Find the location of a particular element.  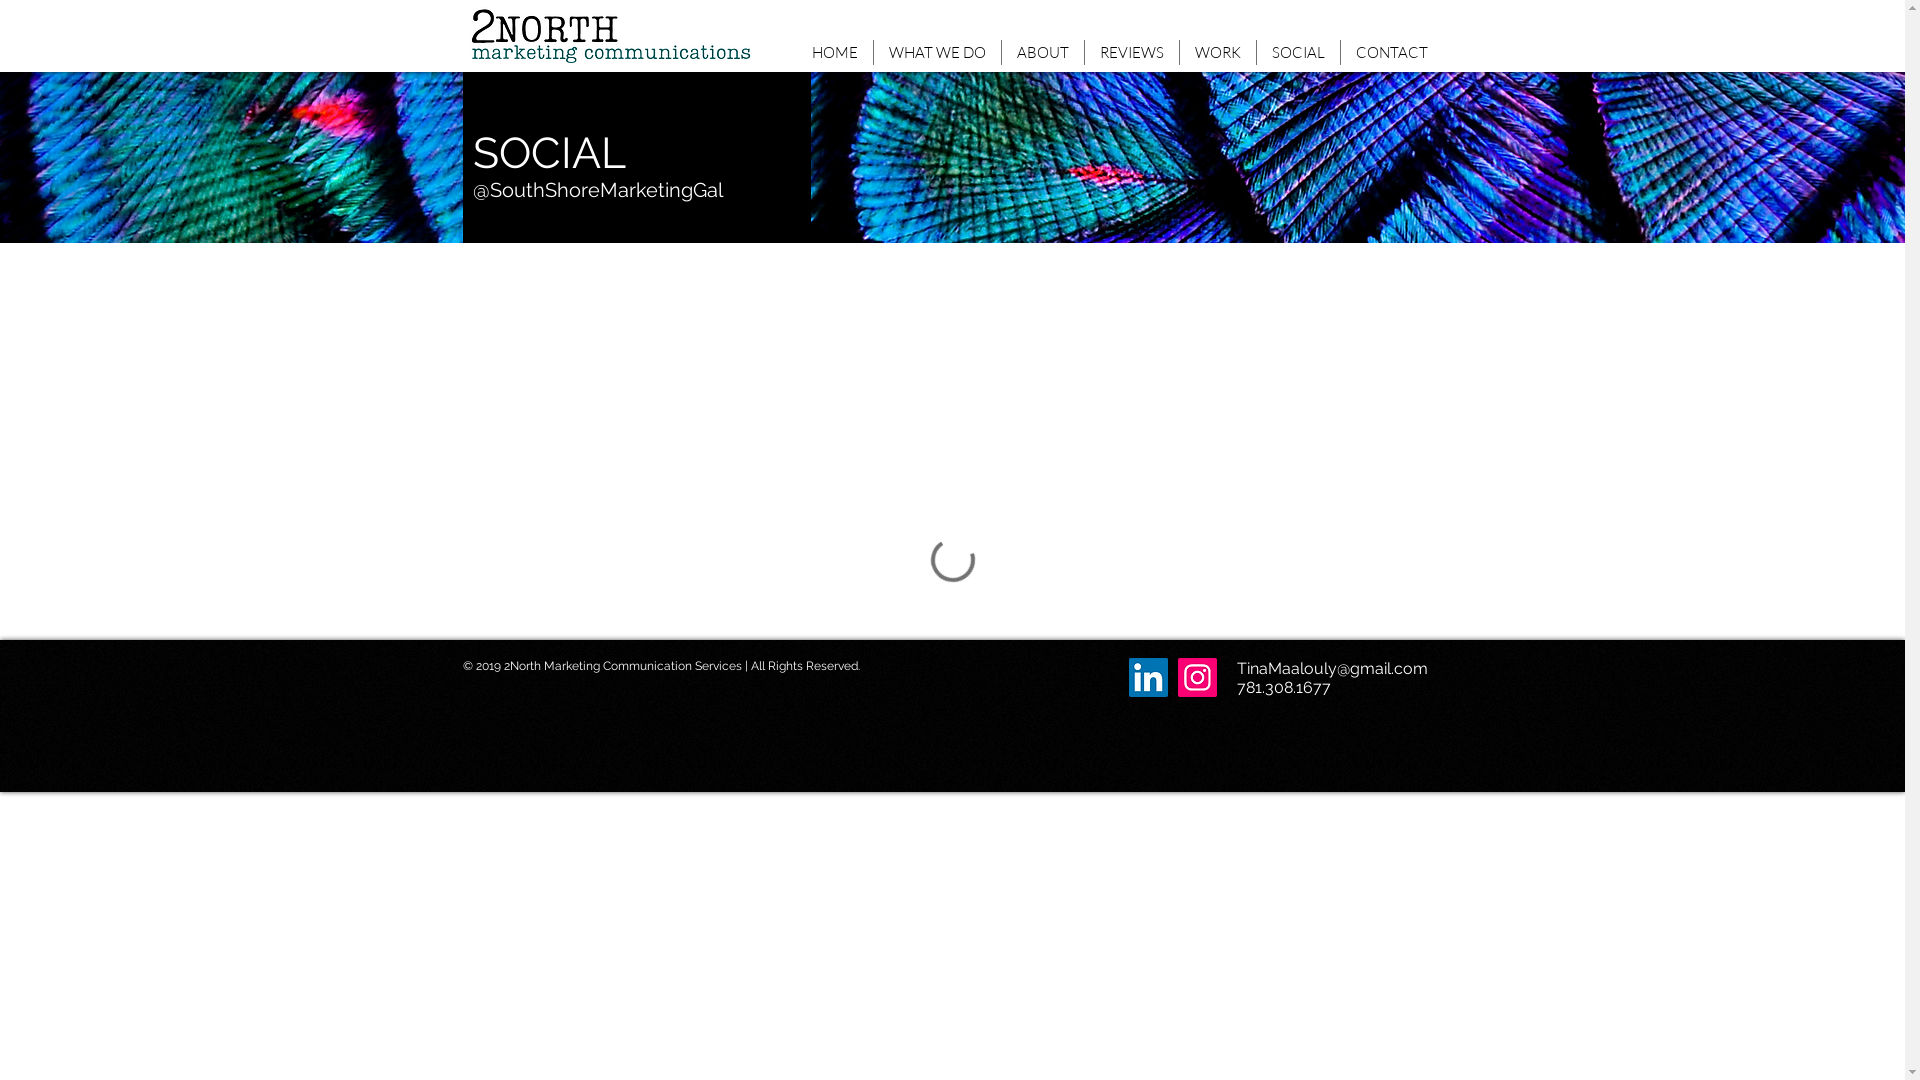

SOCIAL is located at coordinates (1298, 52).